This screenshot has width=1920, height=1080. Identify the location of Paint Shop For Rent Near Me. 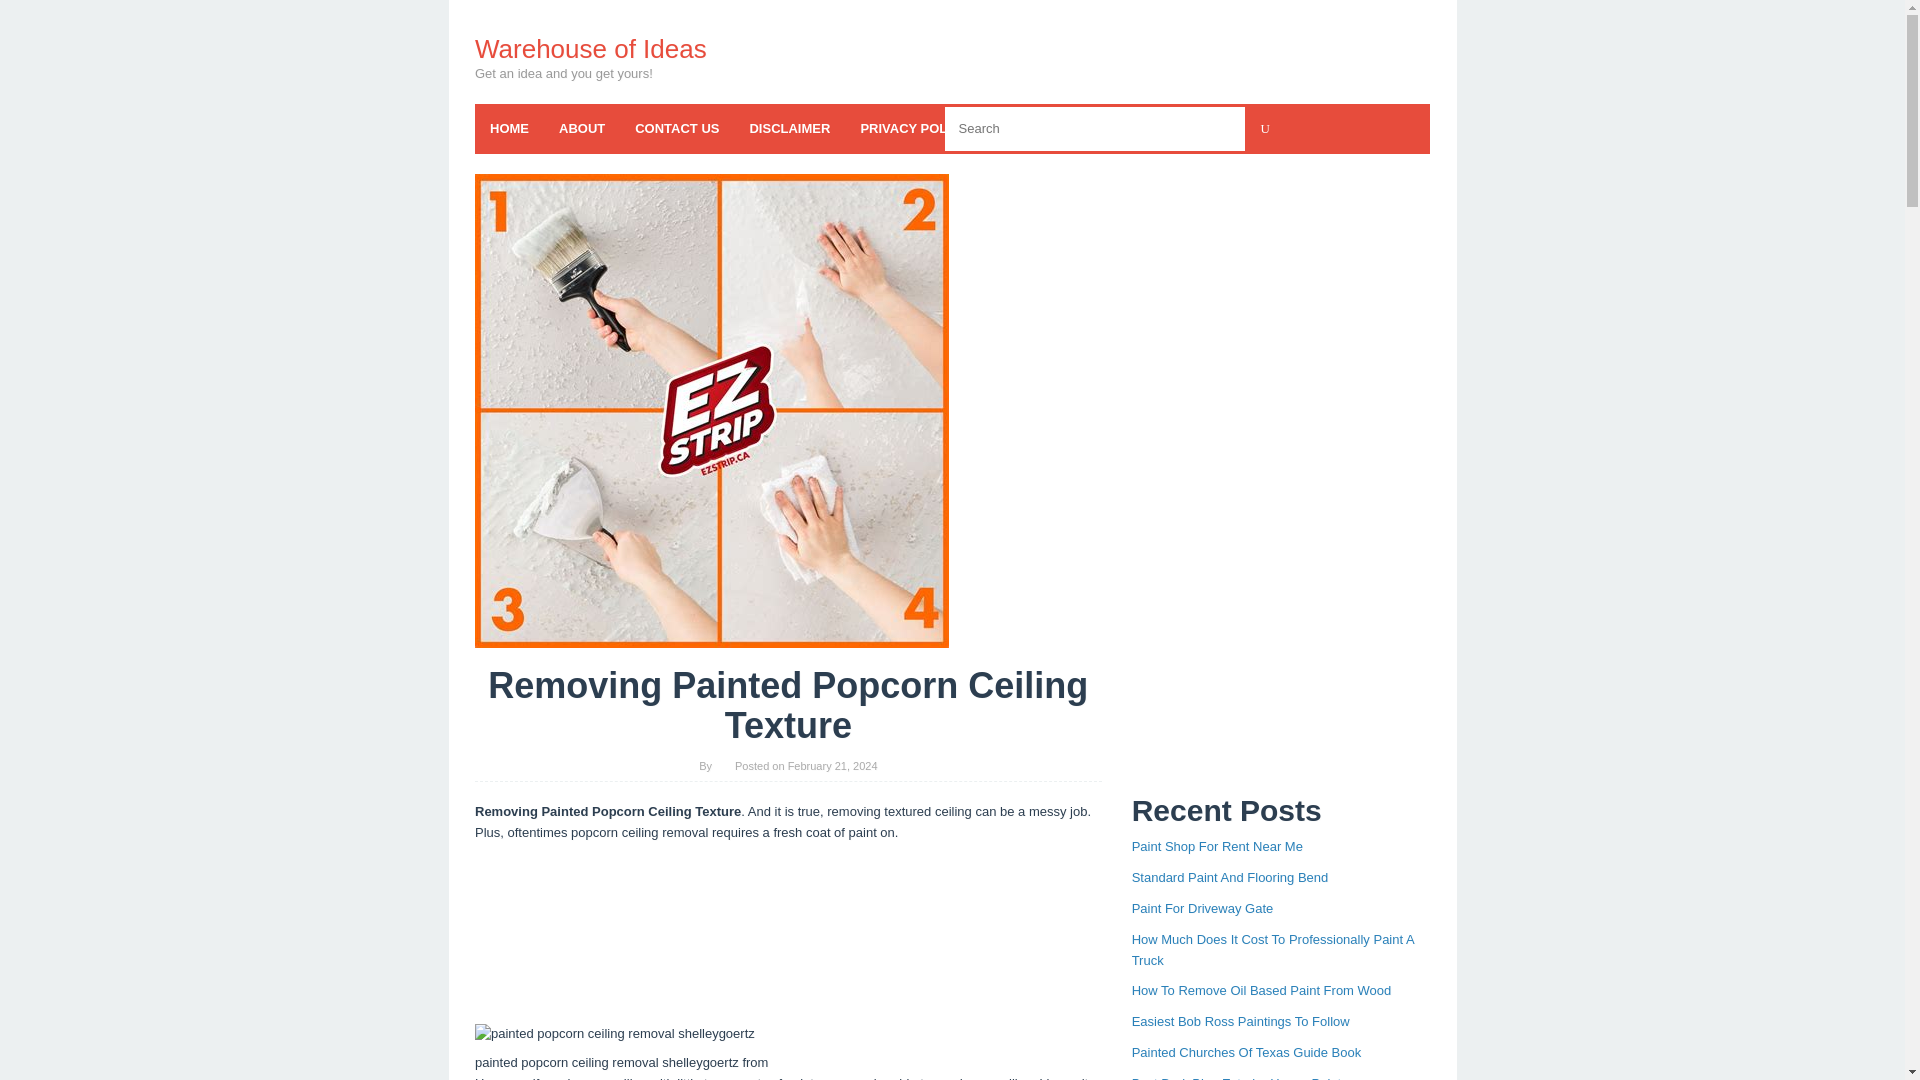
(1218, 846).